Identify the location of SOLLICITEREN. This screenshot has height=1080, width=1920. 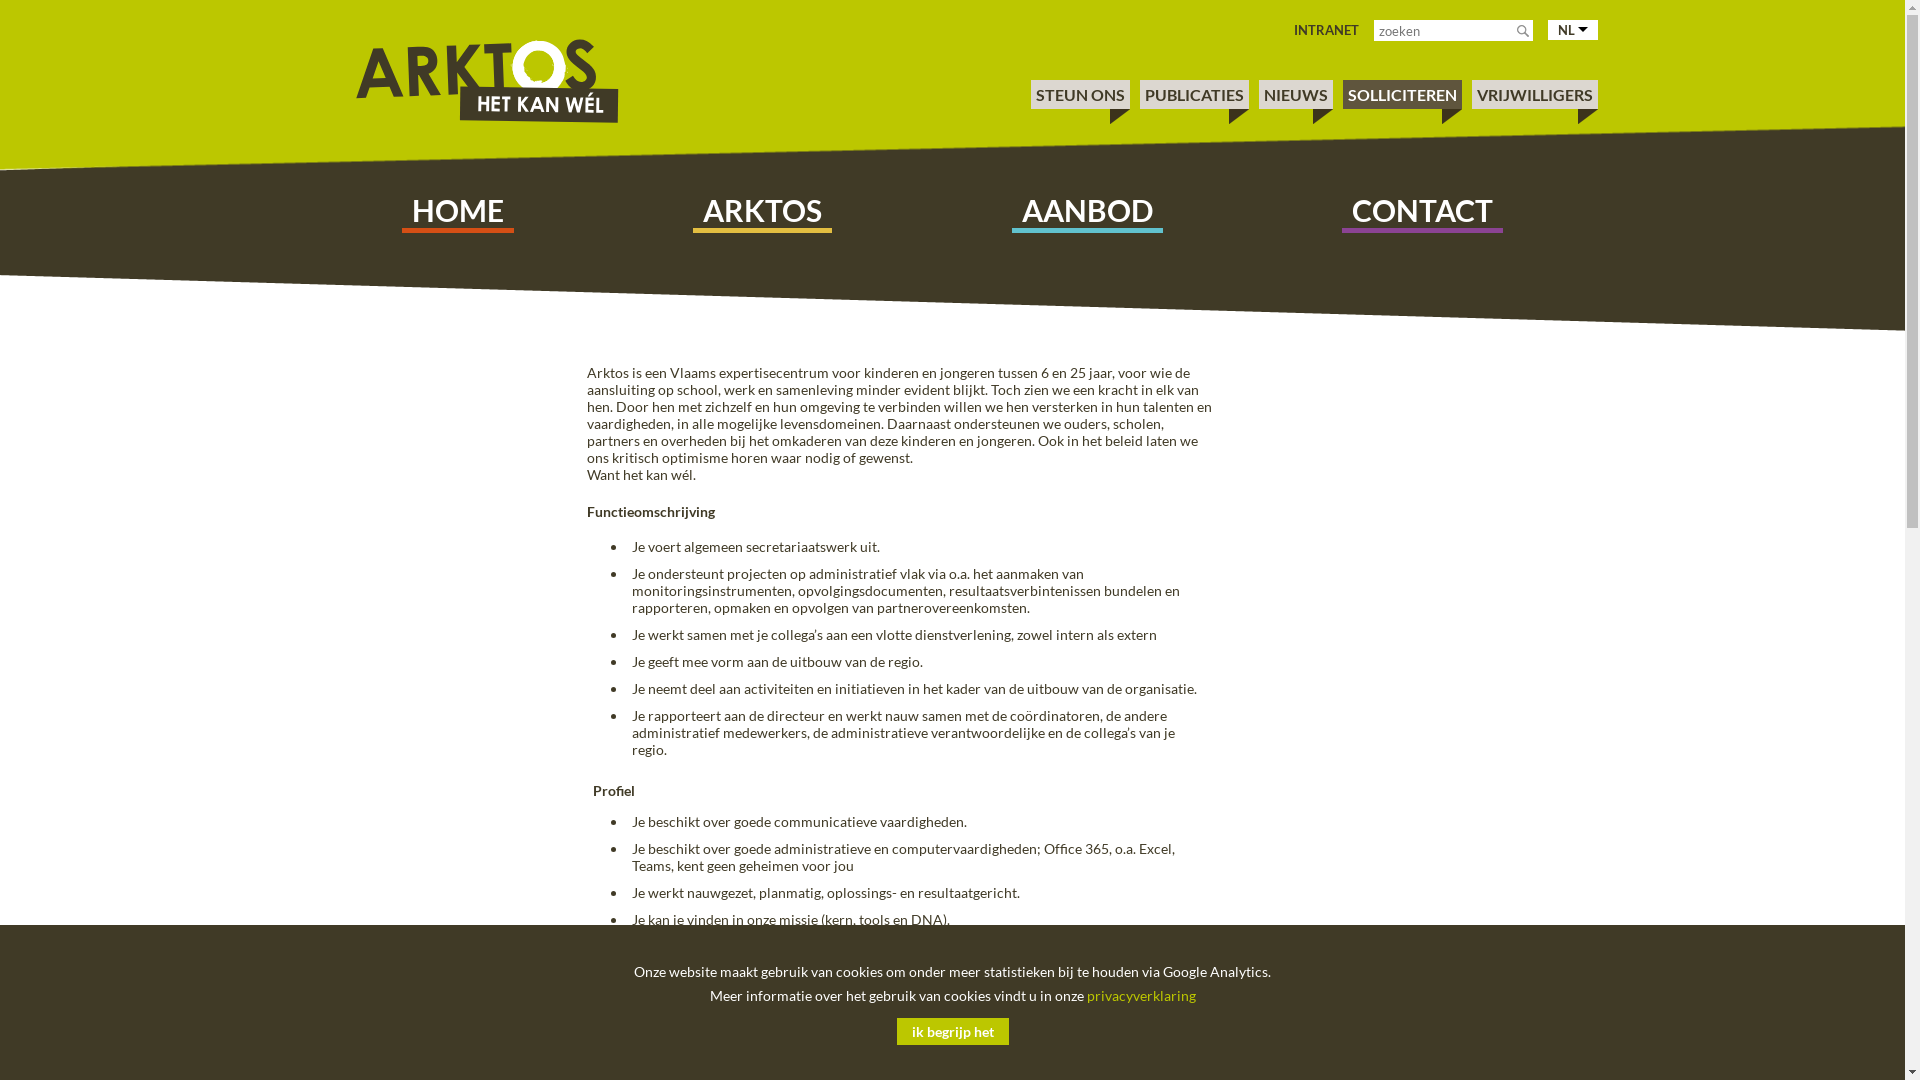
(1402, 94).